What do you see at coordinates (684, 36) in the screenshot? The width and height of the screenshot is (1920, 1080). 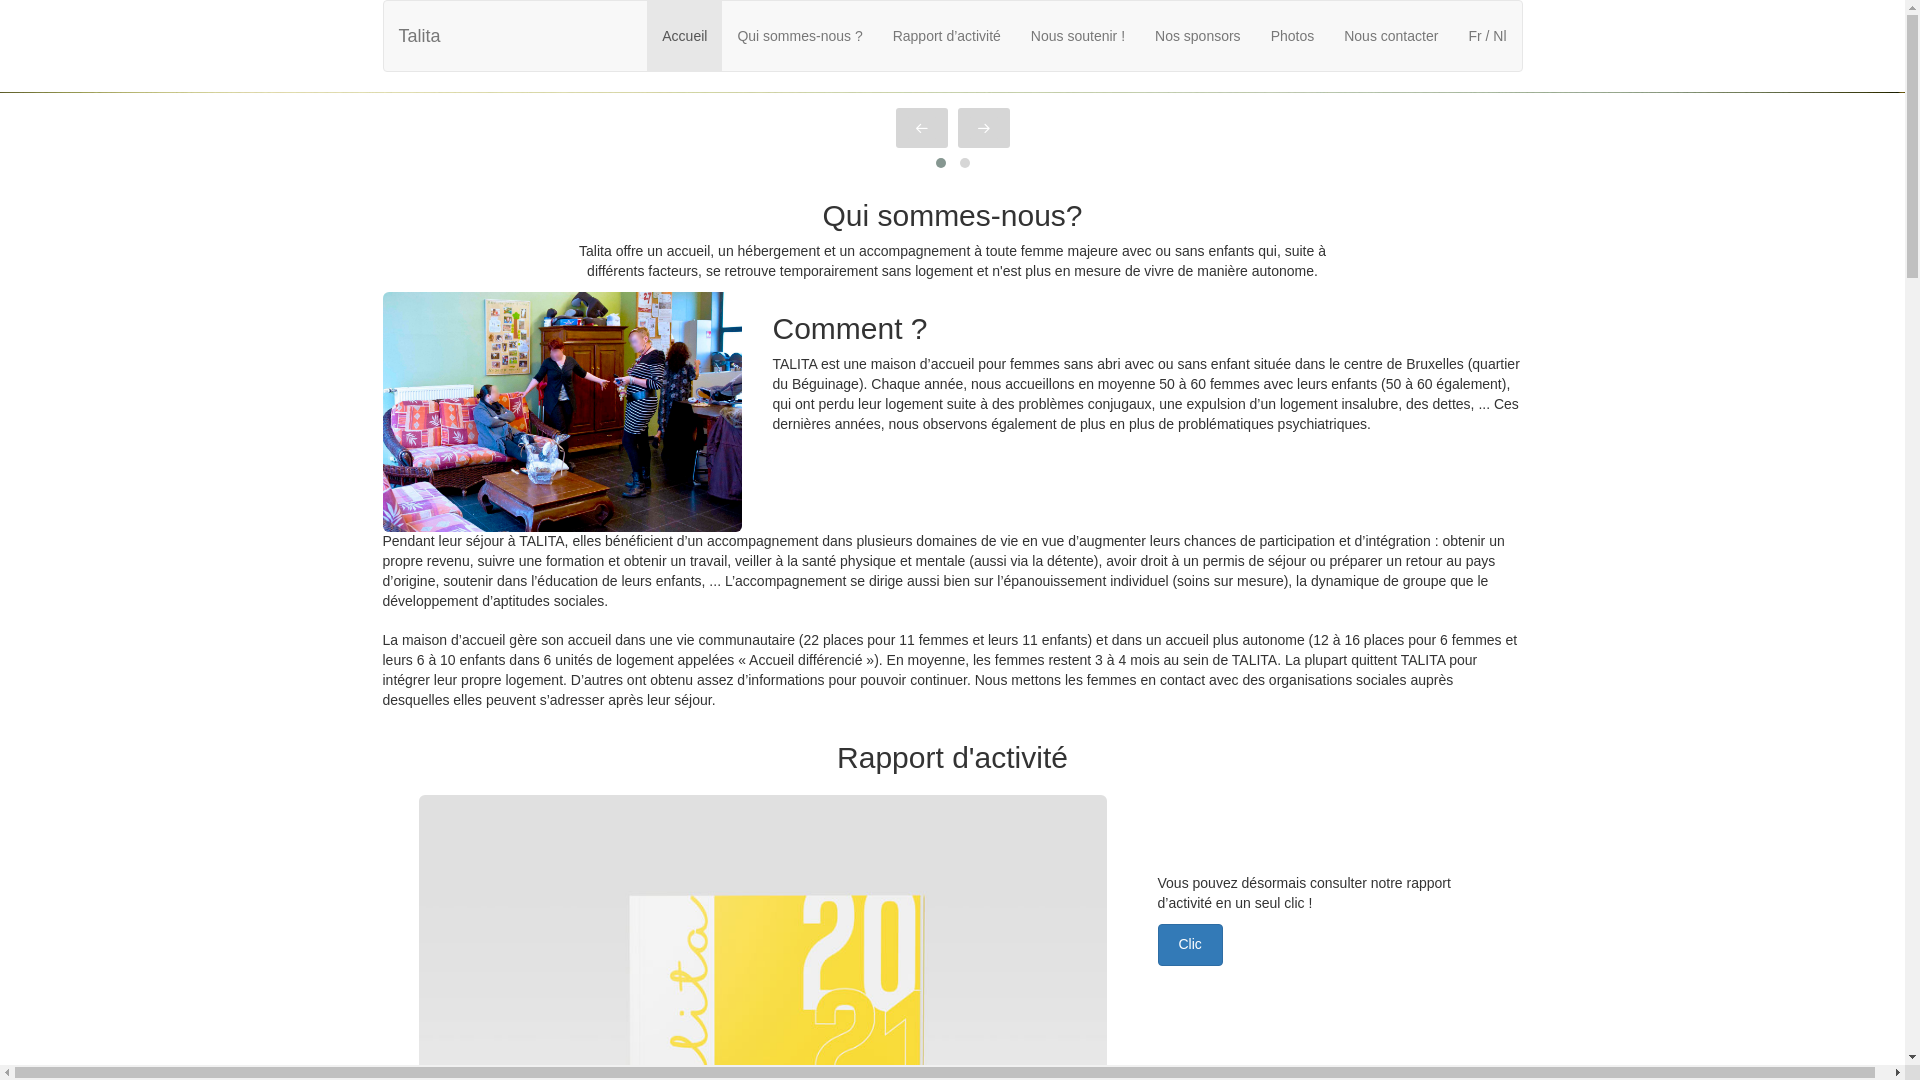 I see `Accueil` at bounding box center [684, 36].